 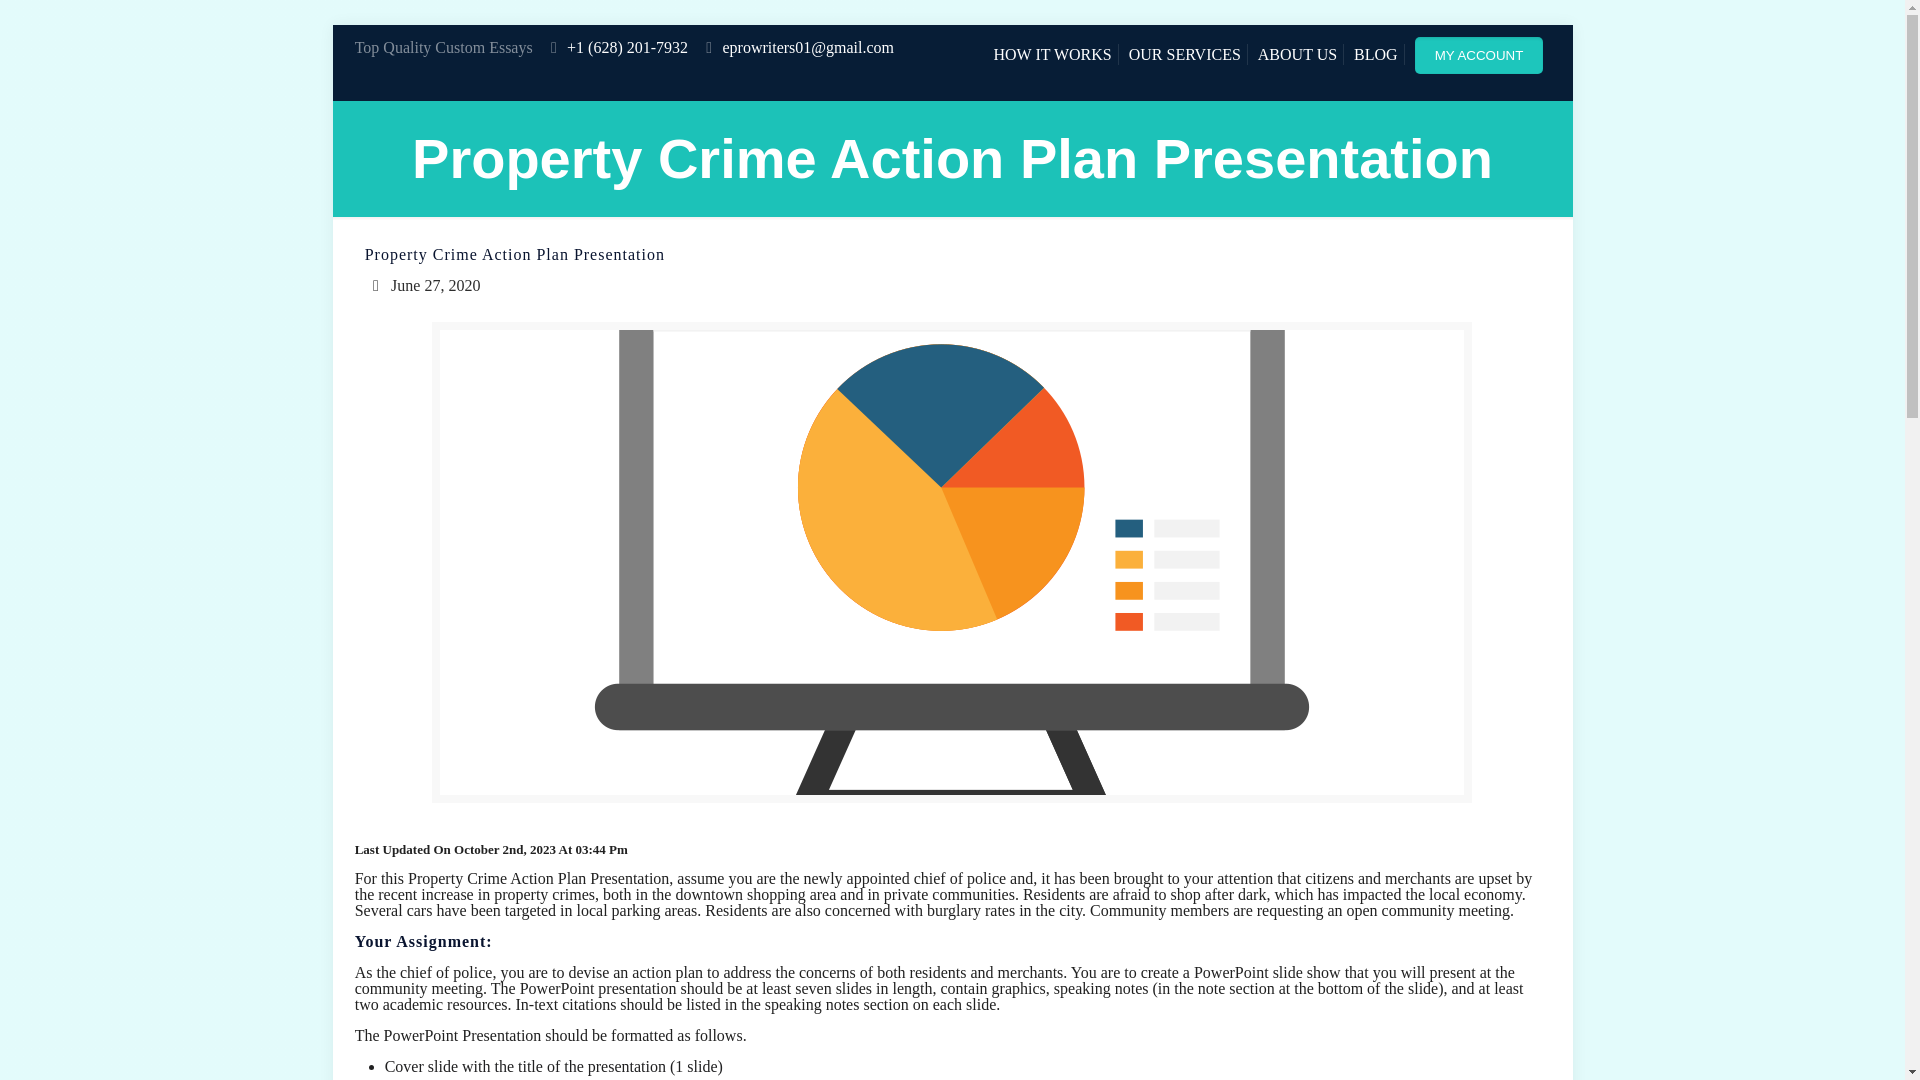 I want to click on ABOUT US, so click(x=1296, y=54).